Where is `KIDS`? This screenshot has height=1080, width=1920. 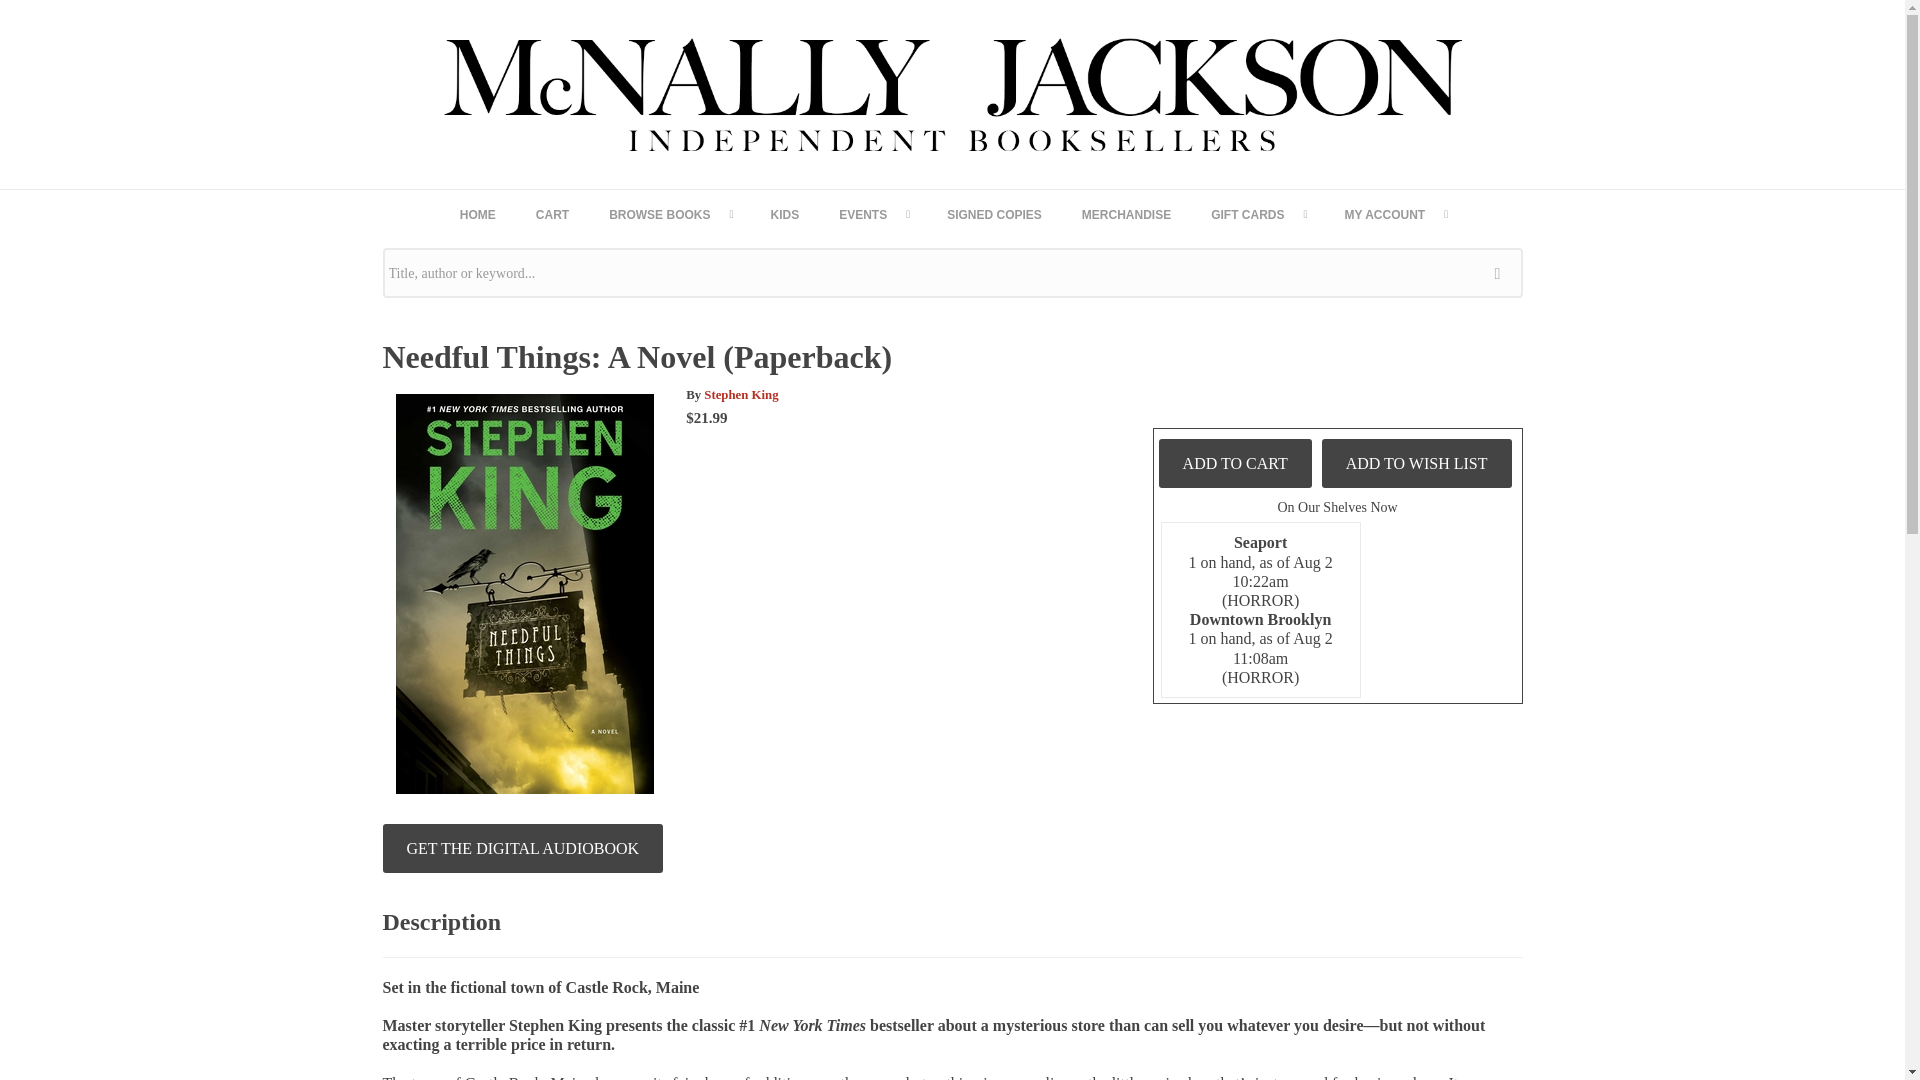 KIDS is located at coordinates (784, 214).